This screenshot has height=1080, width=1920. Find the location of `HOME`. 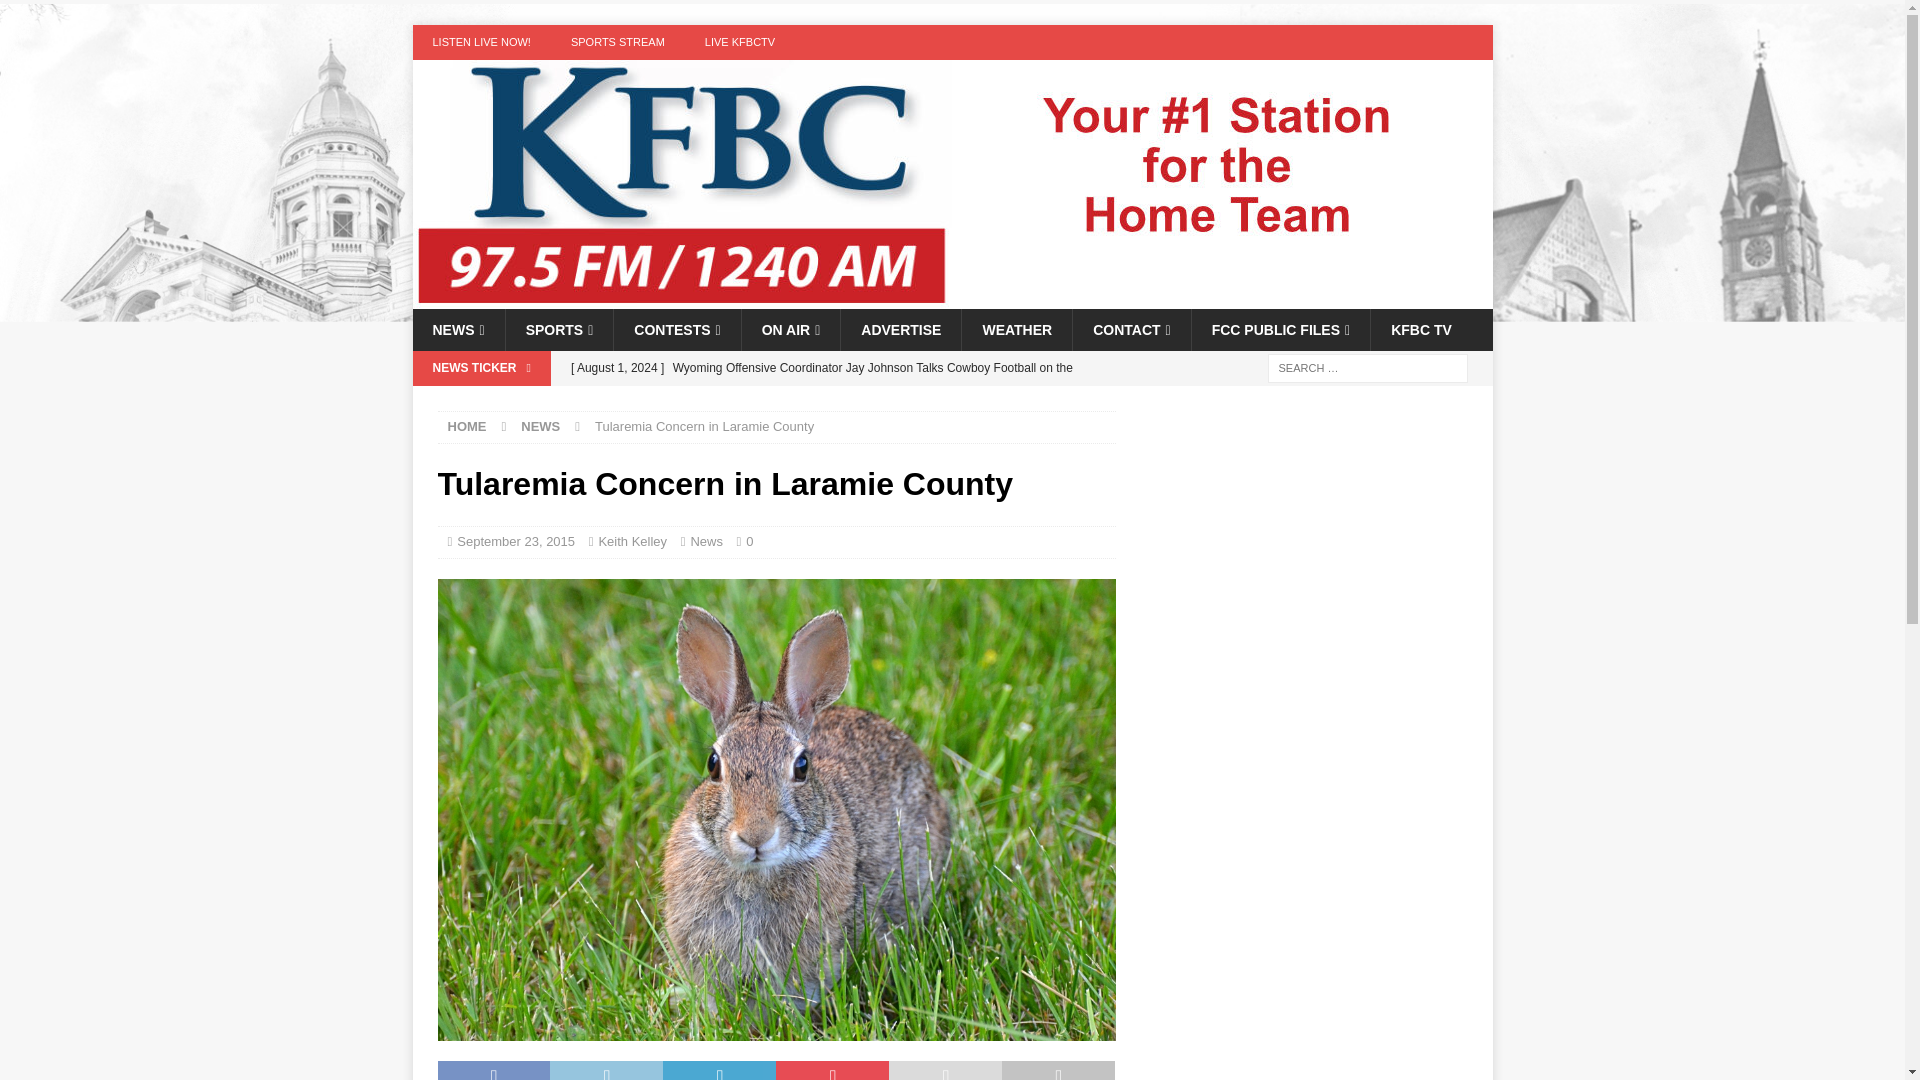

HOME is located at coordinates (467, 426).